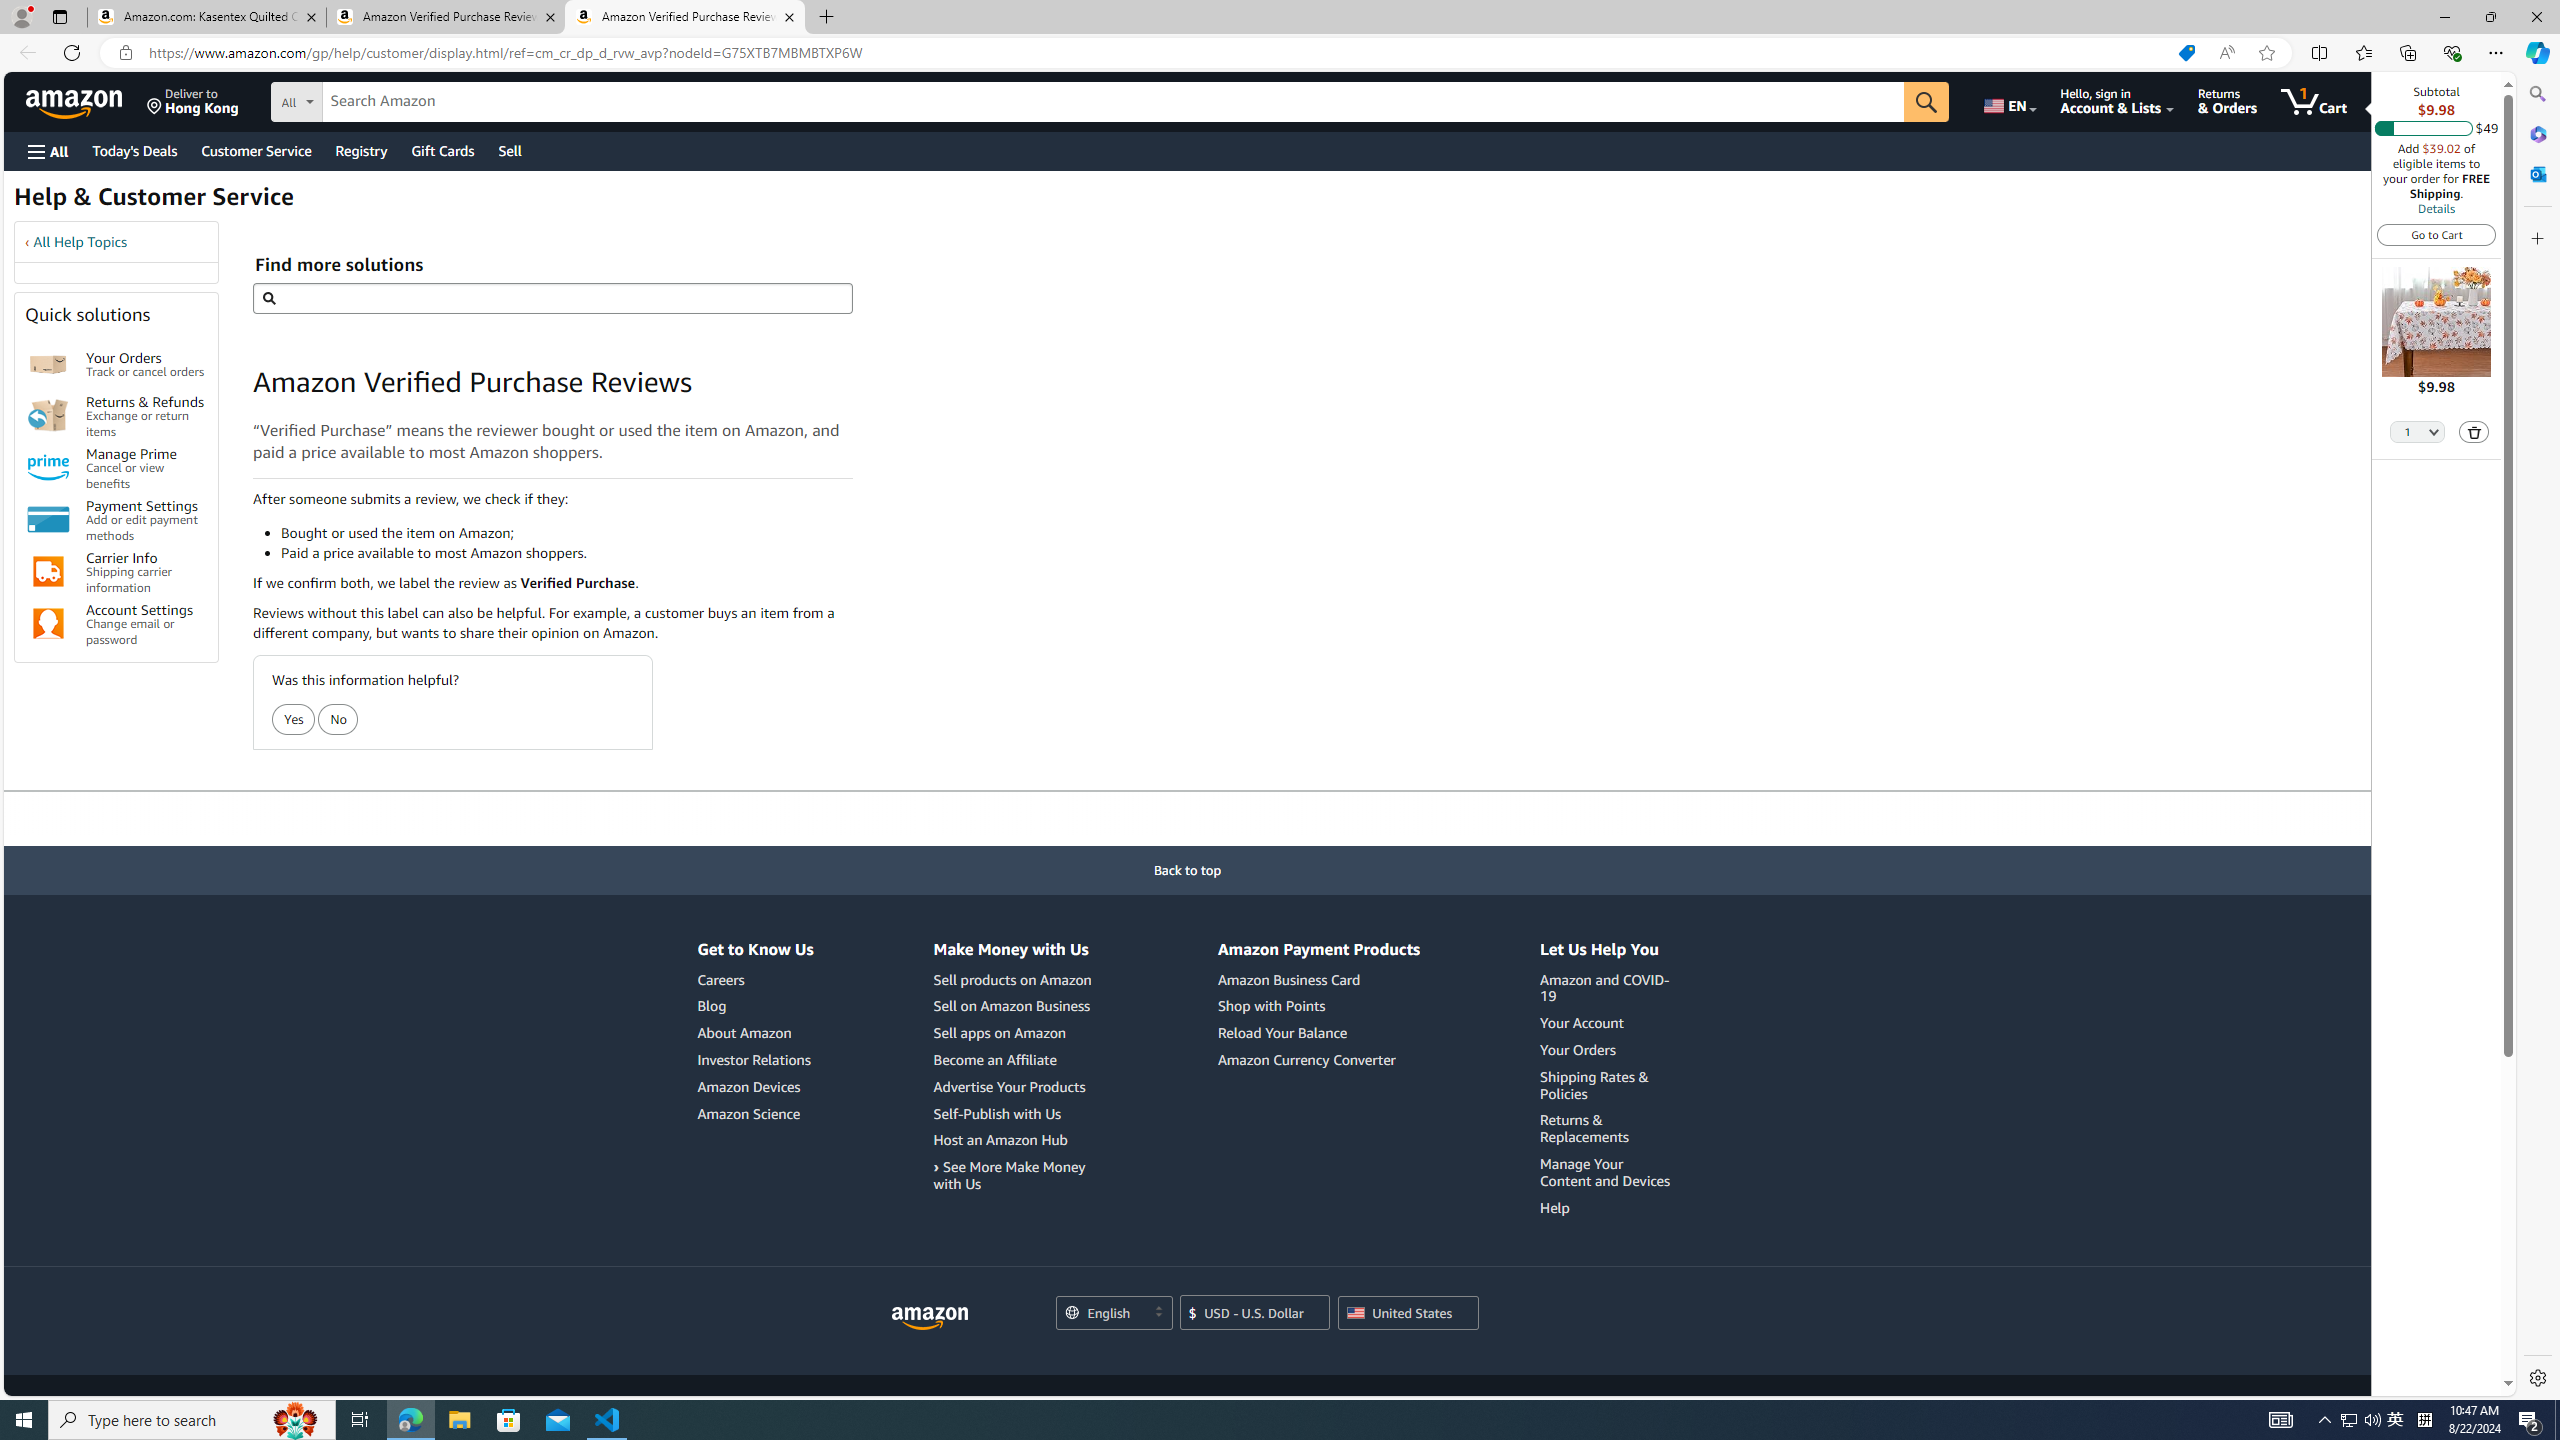  Describe the element at coordinates (1318, 1006) in the screenshot. I see `Shop with Points` at that location.